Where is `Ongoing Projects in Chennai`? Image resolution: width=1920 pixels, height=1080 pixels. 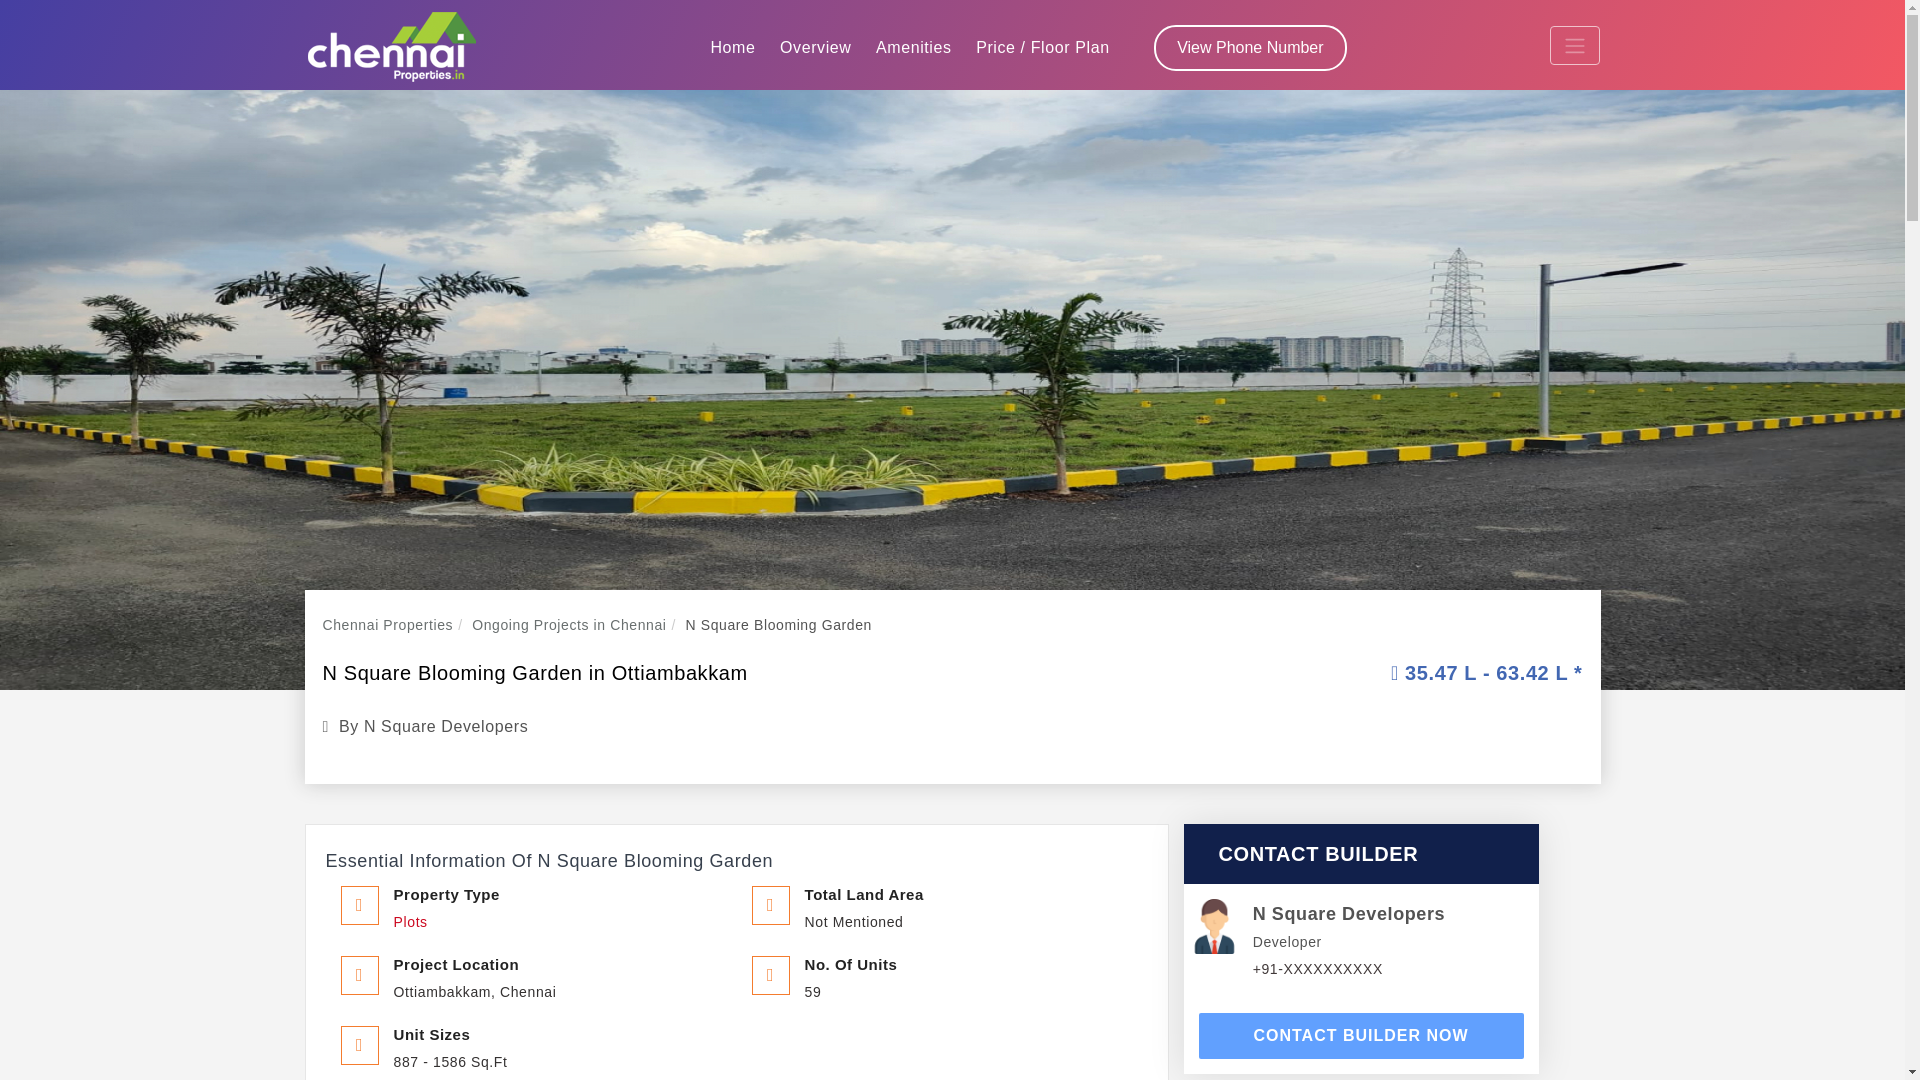 Ongoing Projects in Chennai is located at coordinates (569, 624).